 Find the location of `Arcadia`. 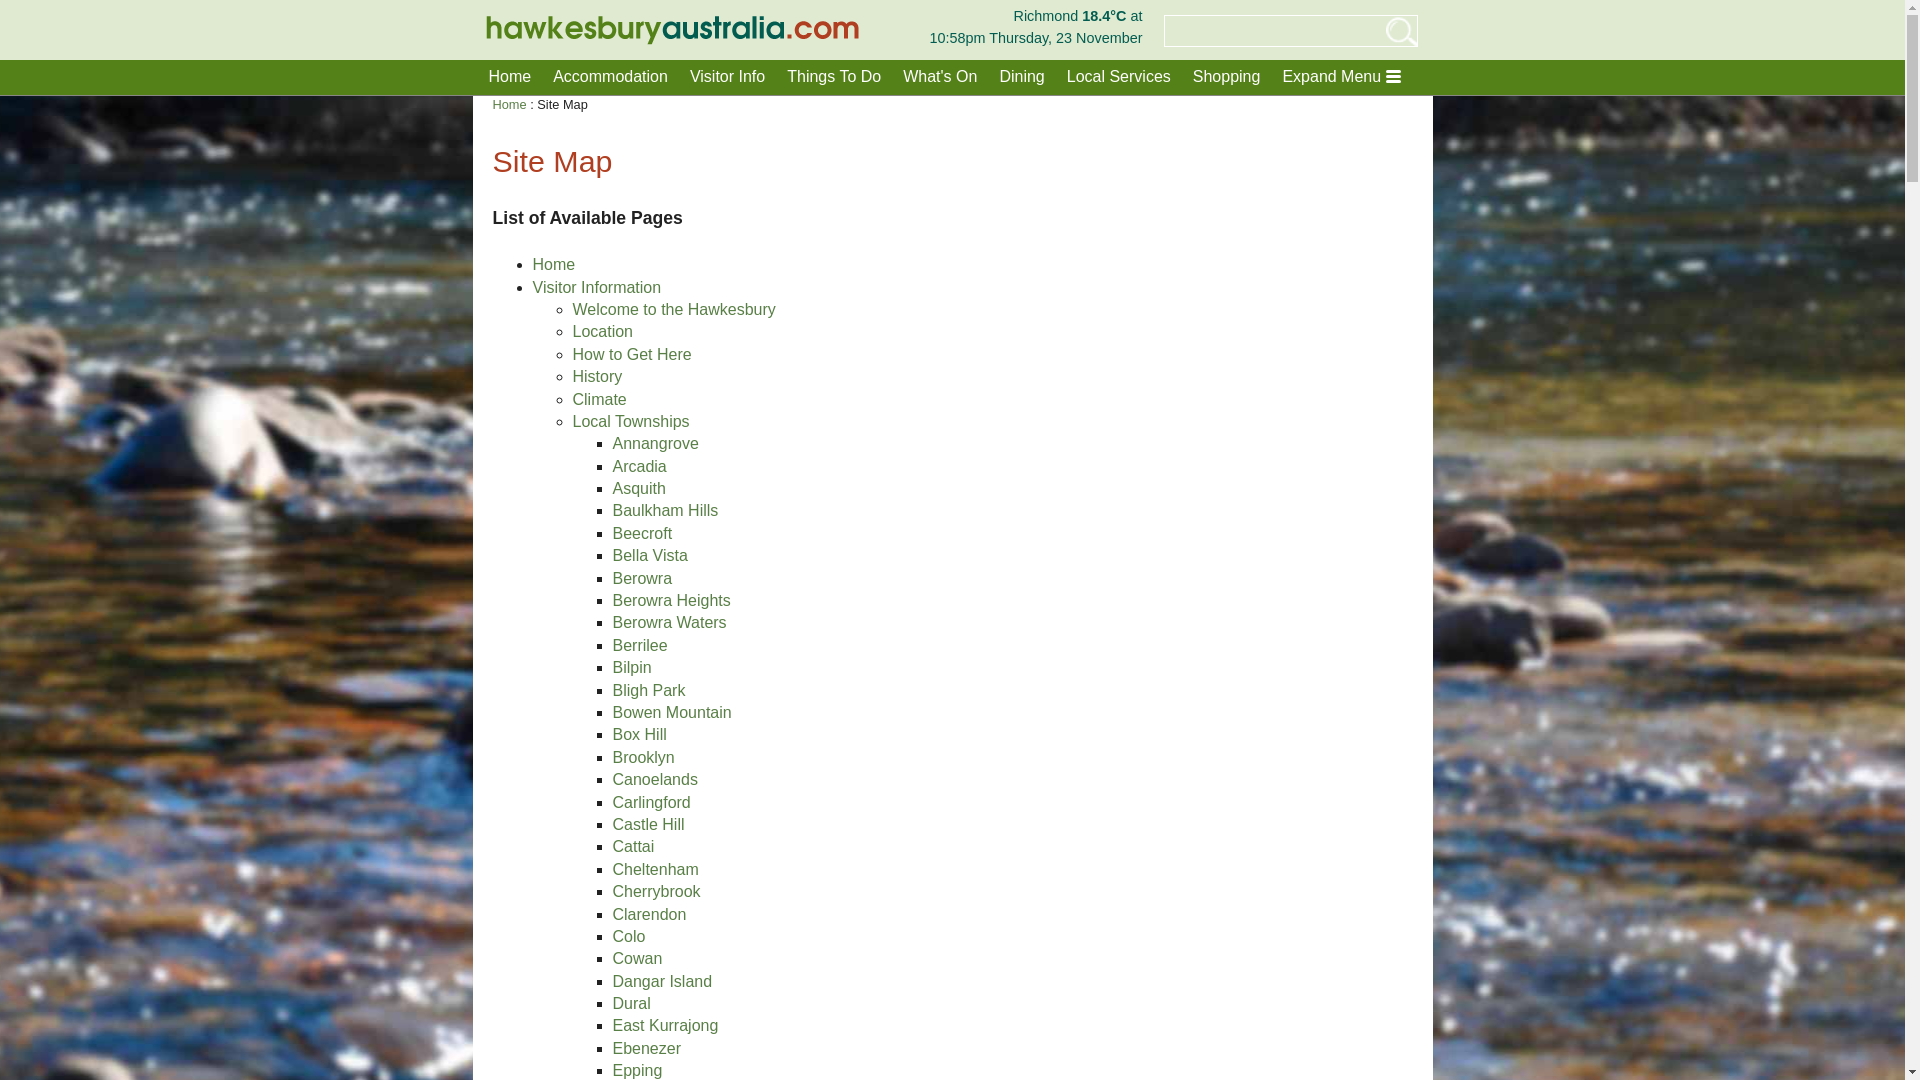

Arcadia is located at coordinates (639, 466).